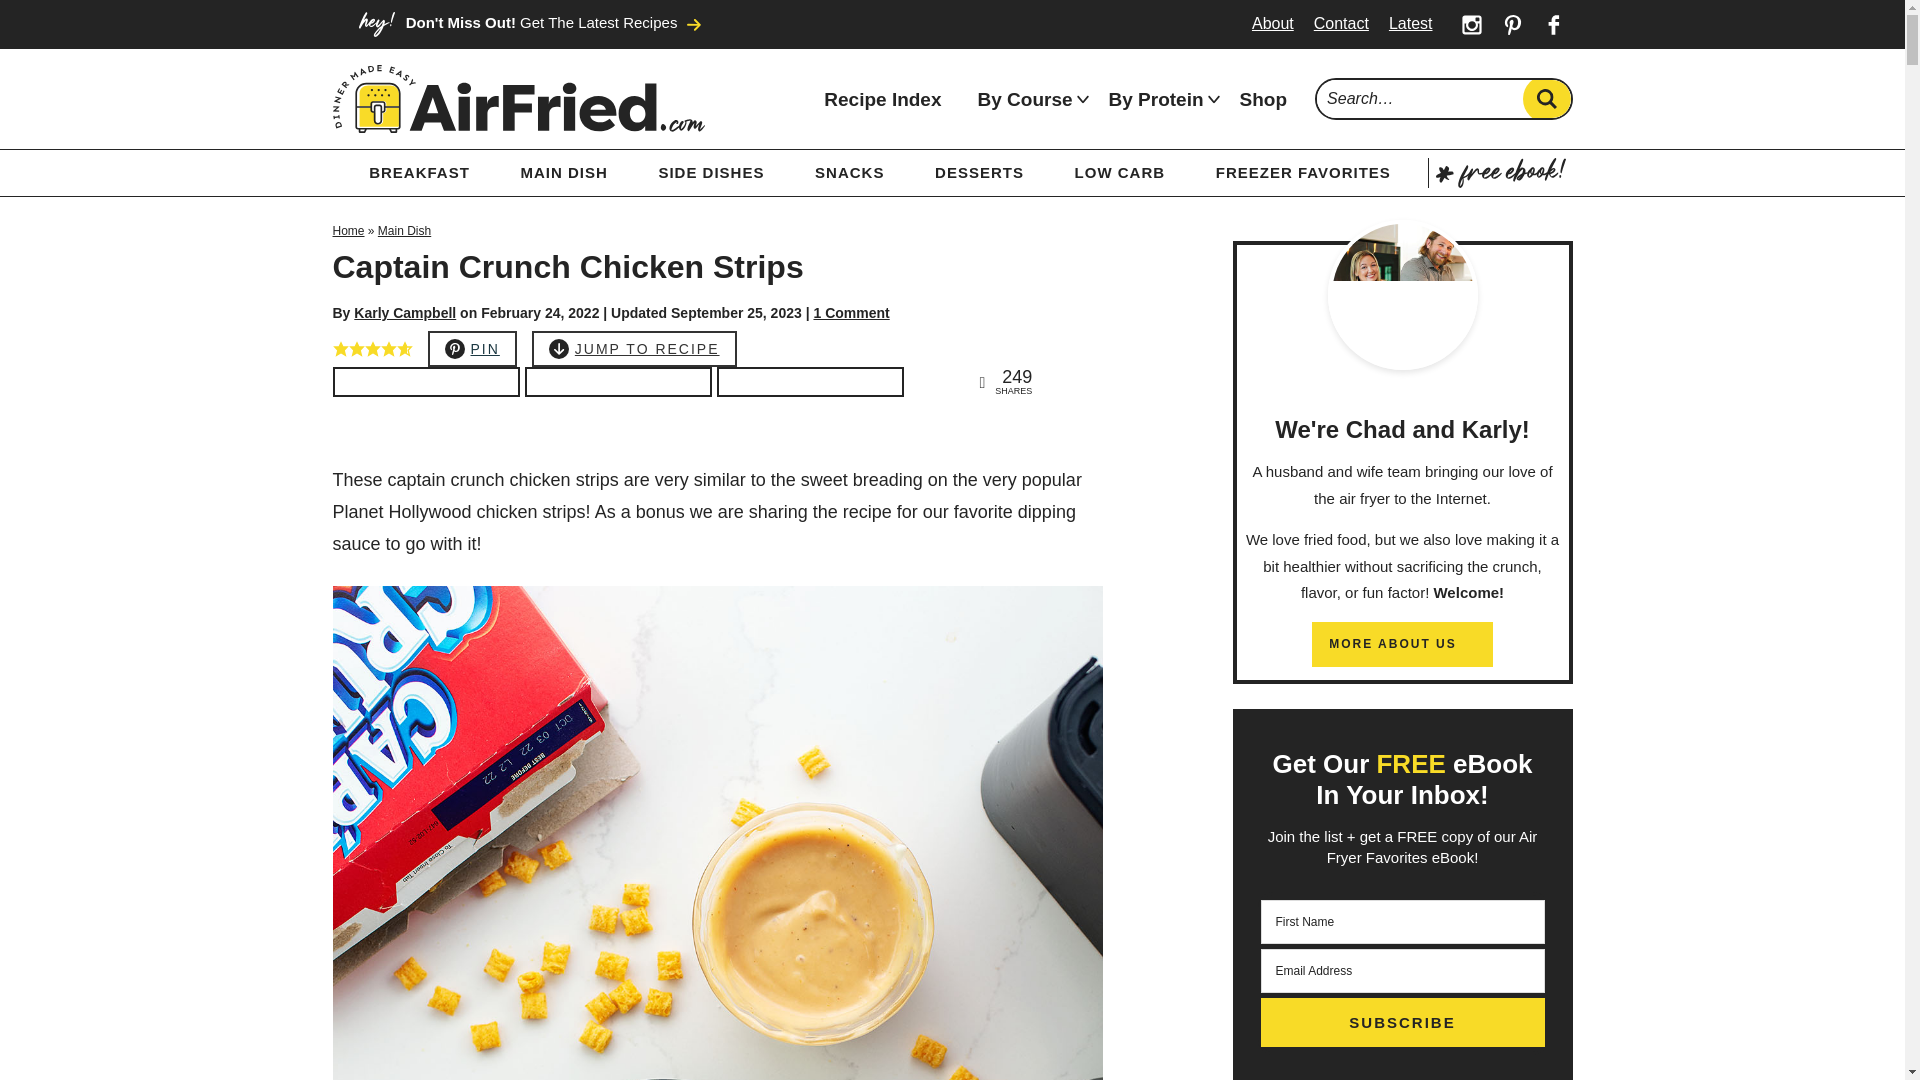  What do you see at coordinates (1263, 99) in the screenshot?
I see `Shop` at bounding box center [1263, 99].